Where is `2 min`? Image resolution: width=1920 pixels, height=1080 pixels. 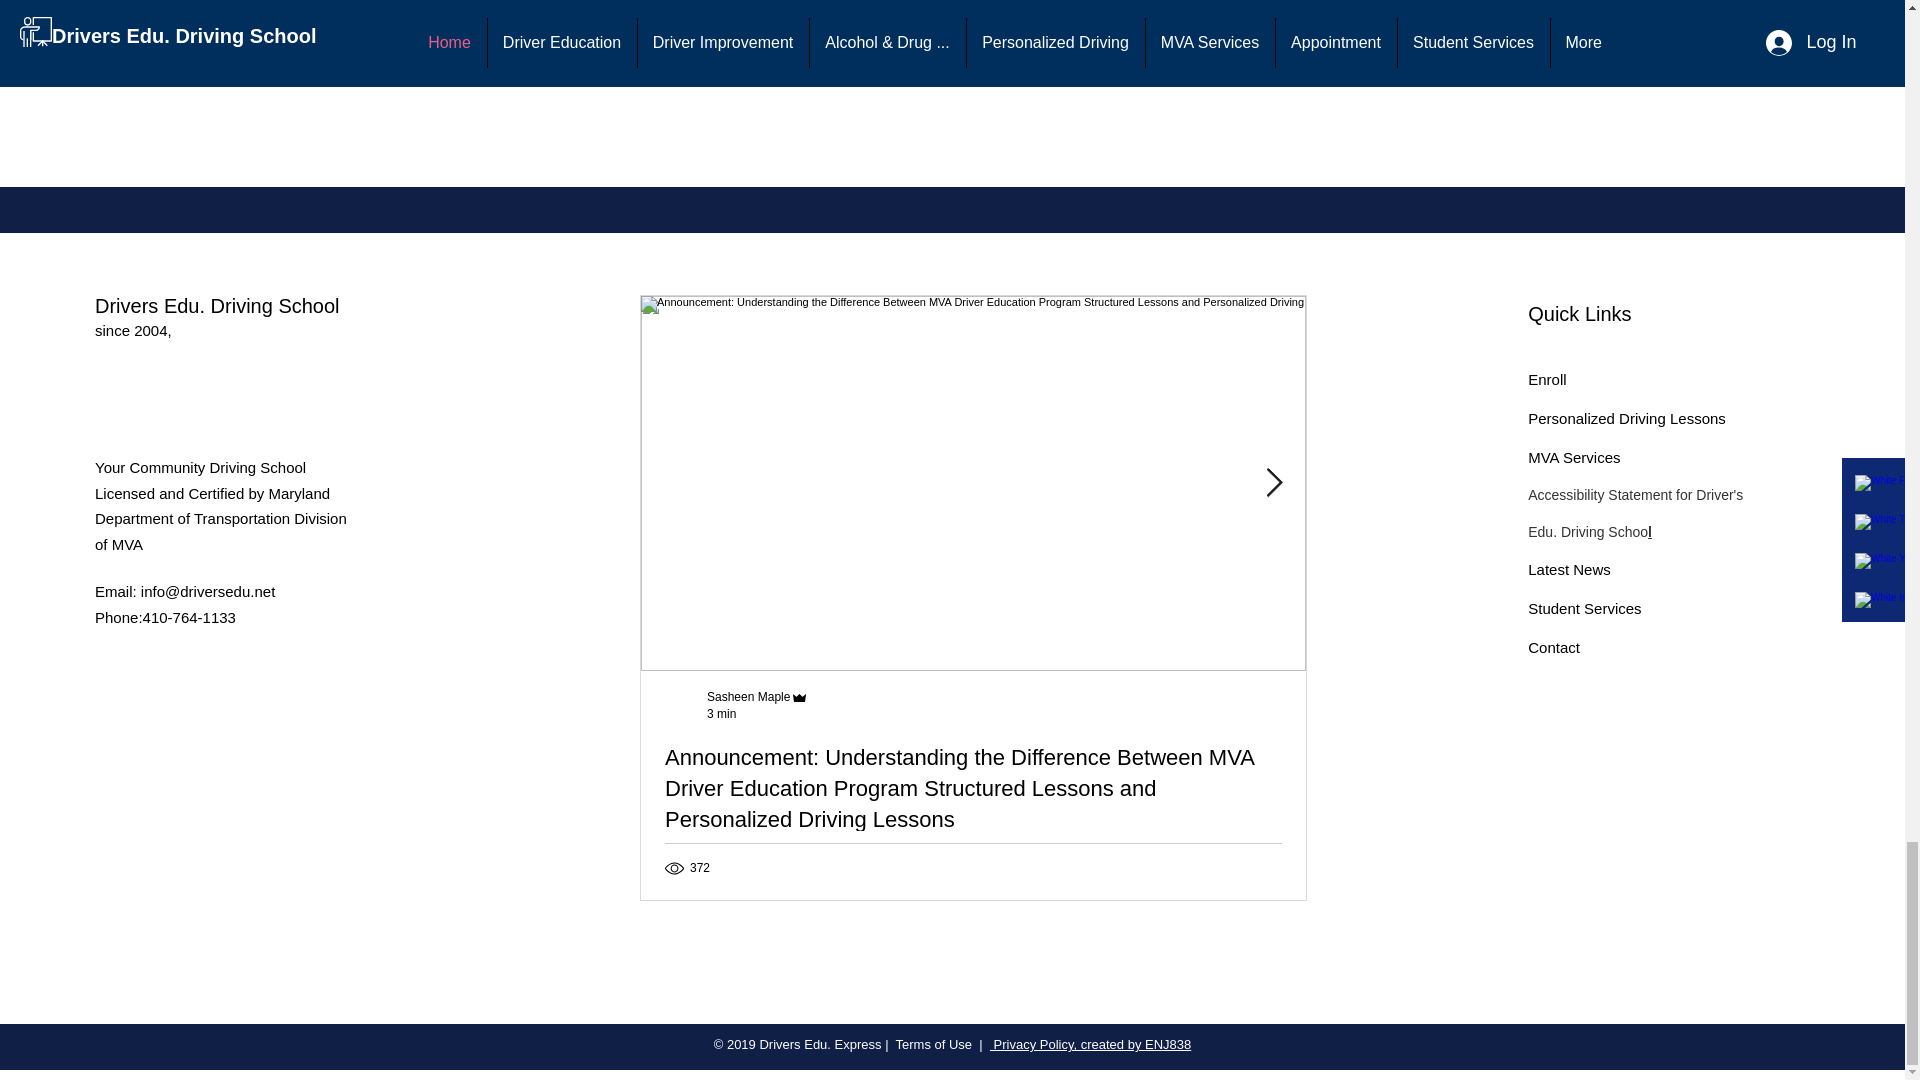
2 min is located at coordinates (1386, 714).